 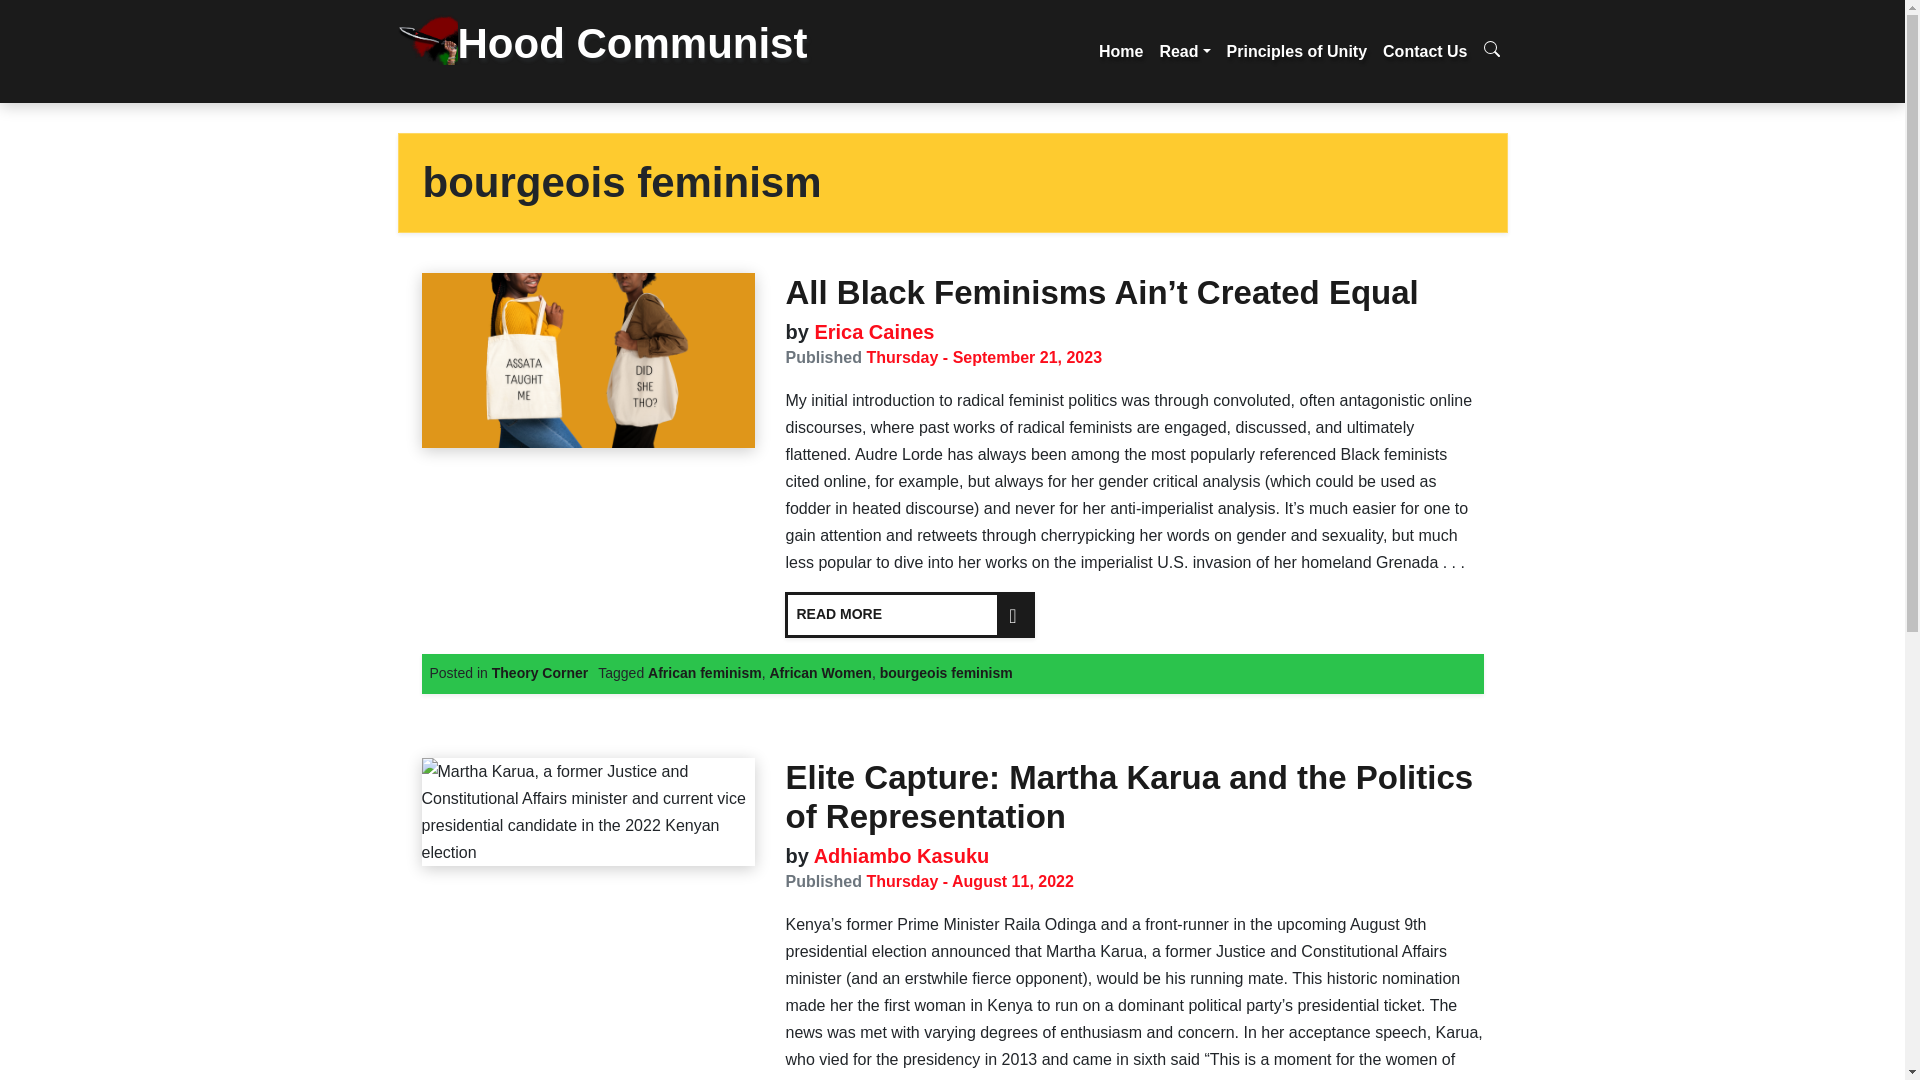 What do you see at coordinates (705, 673) in the screenshot?
I see `African feminism` at bounding box center [705, 673].